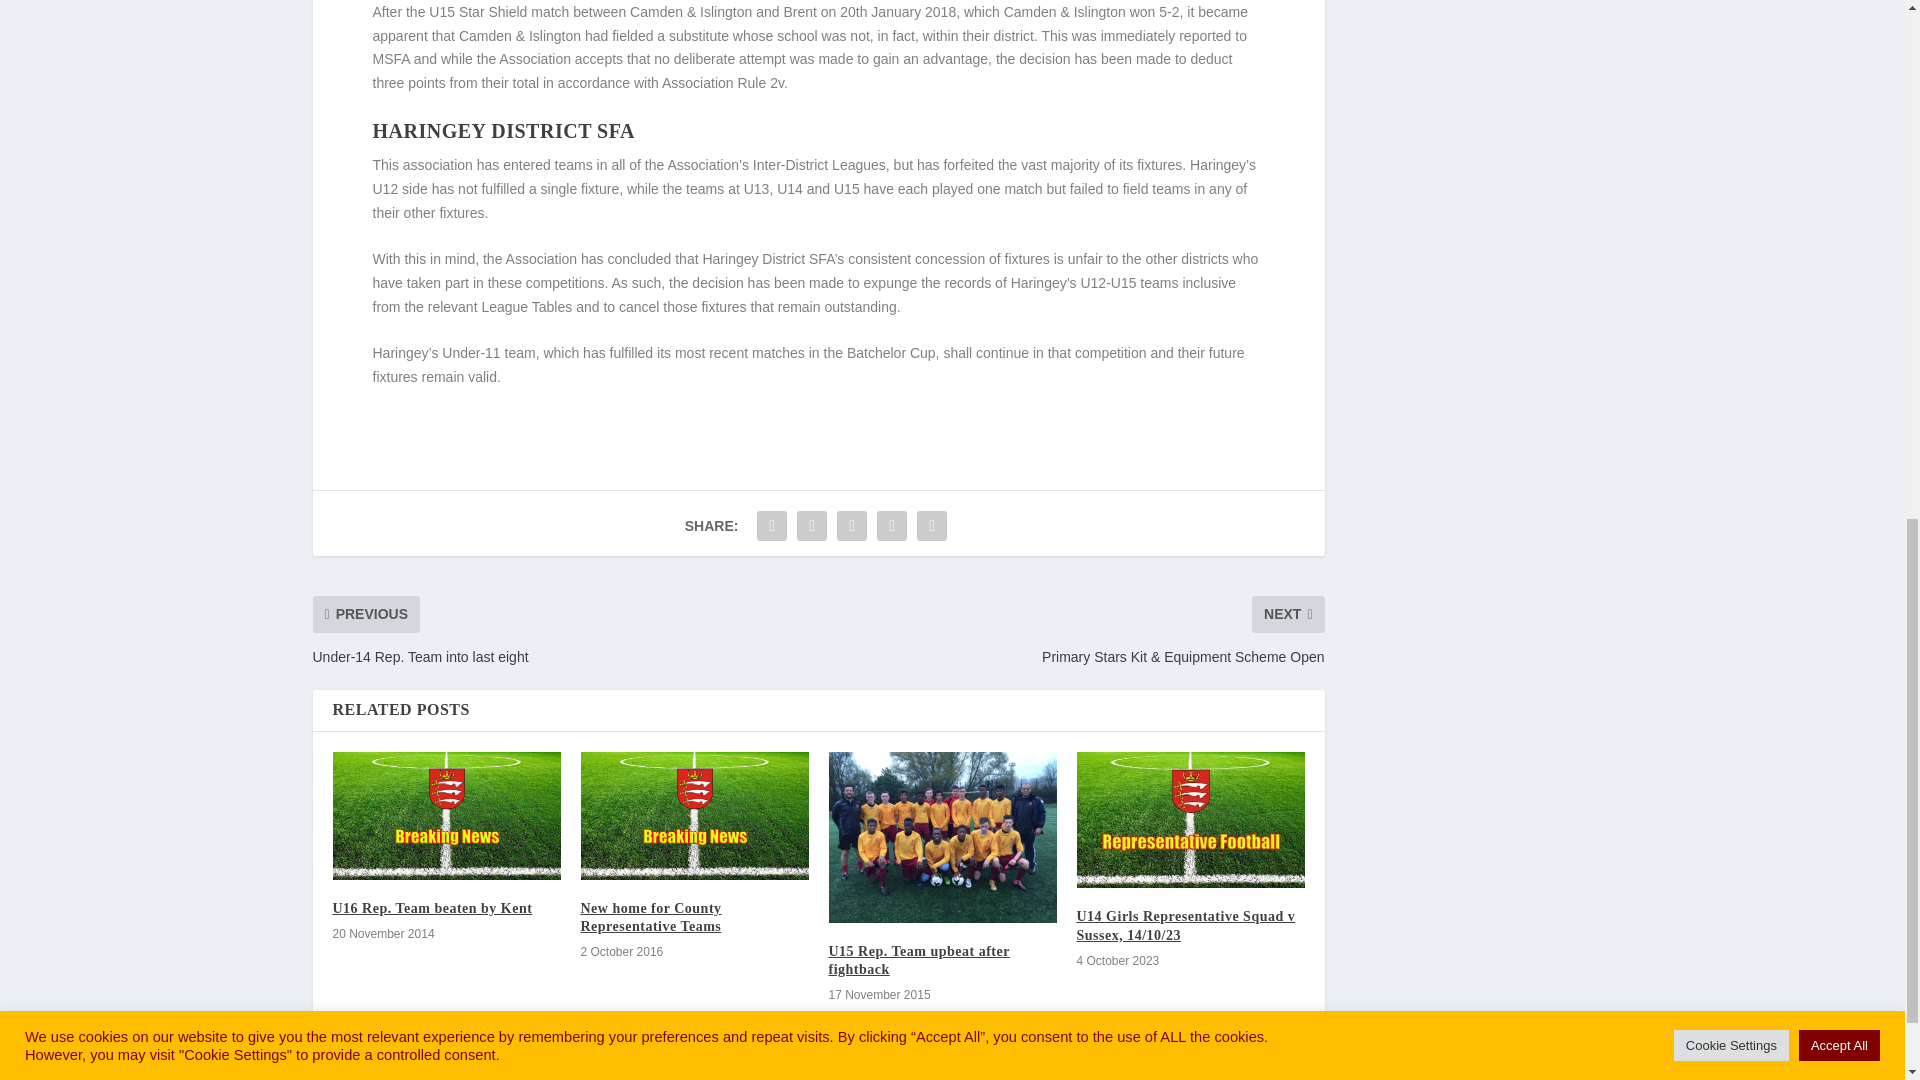 The image size is (1920, 1080). Describe the element at coordinates (942, 837) in the screenshot. I see `U15 Rep. Team upbeat after fightback` at that location.